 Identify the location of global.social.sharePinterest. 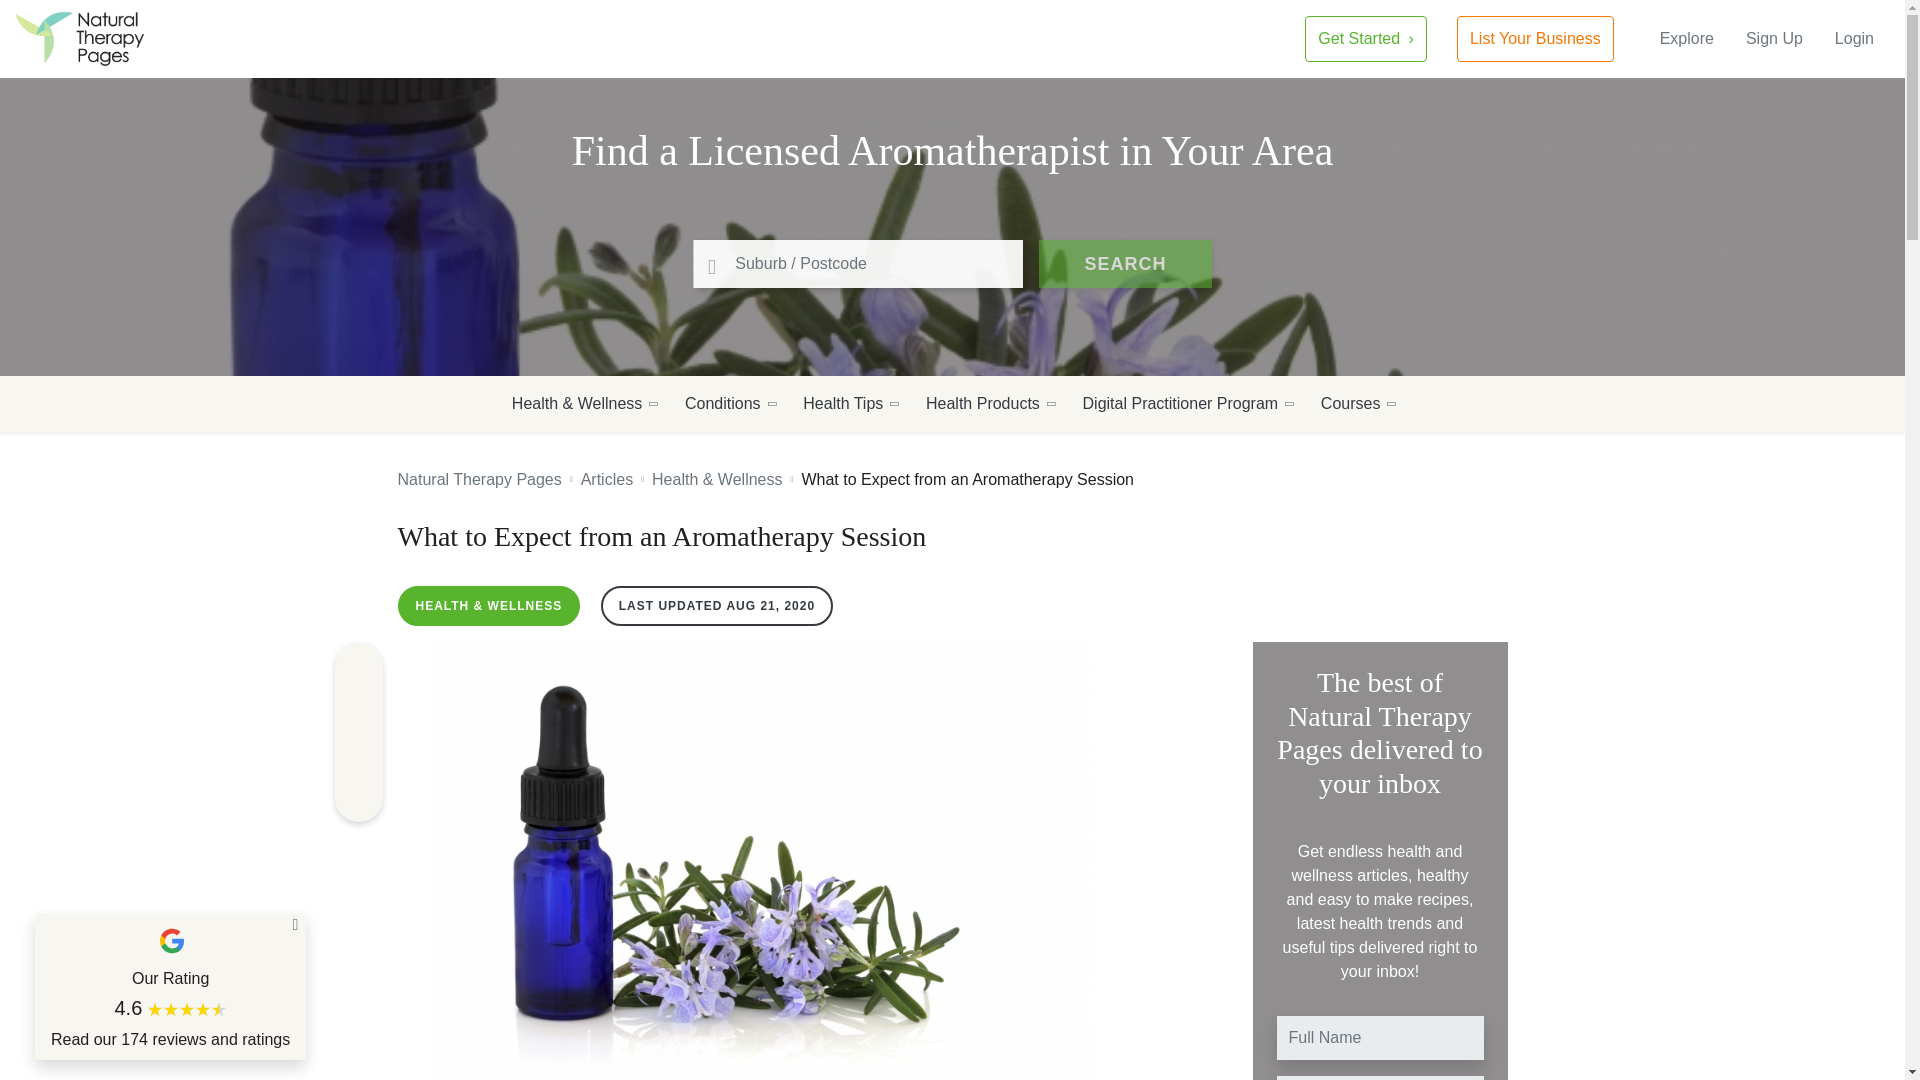
(358, 710).